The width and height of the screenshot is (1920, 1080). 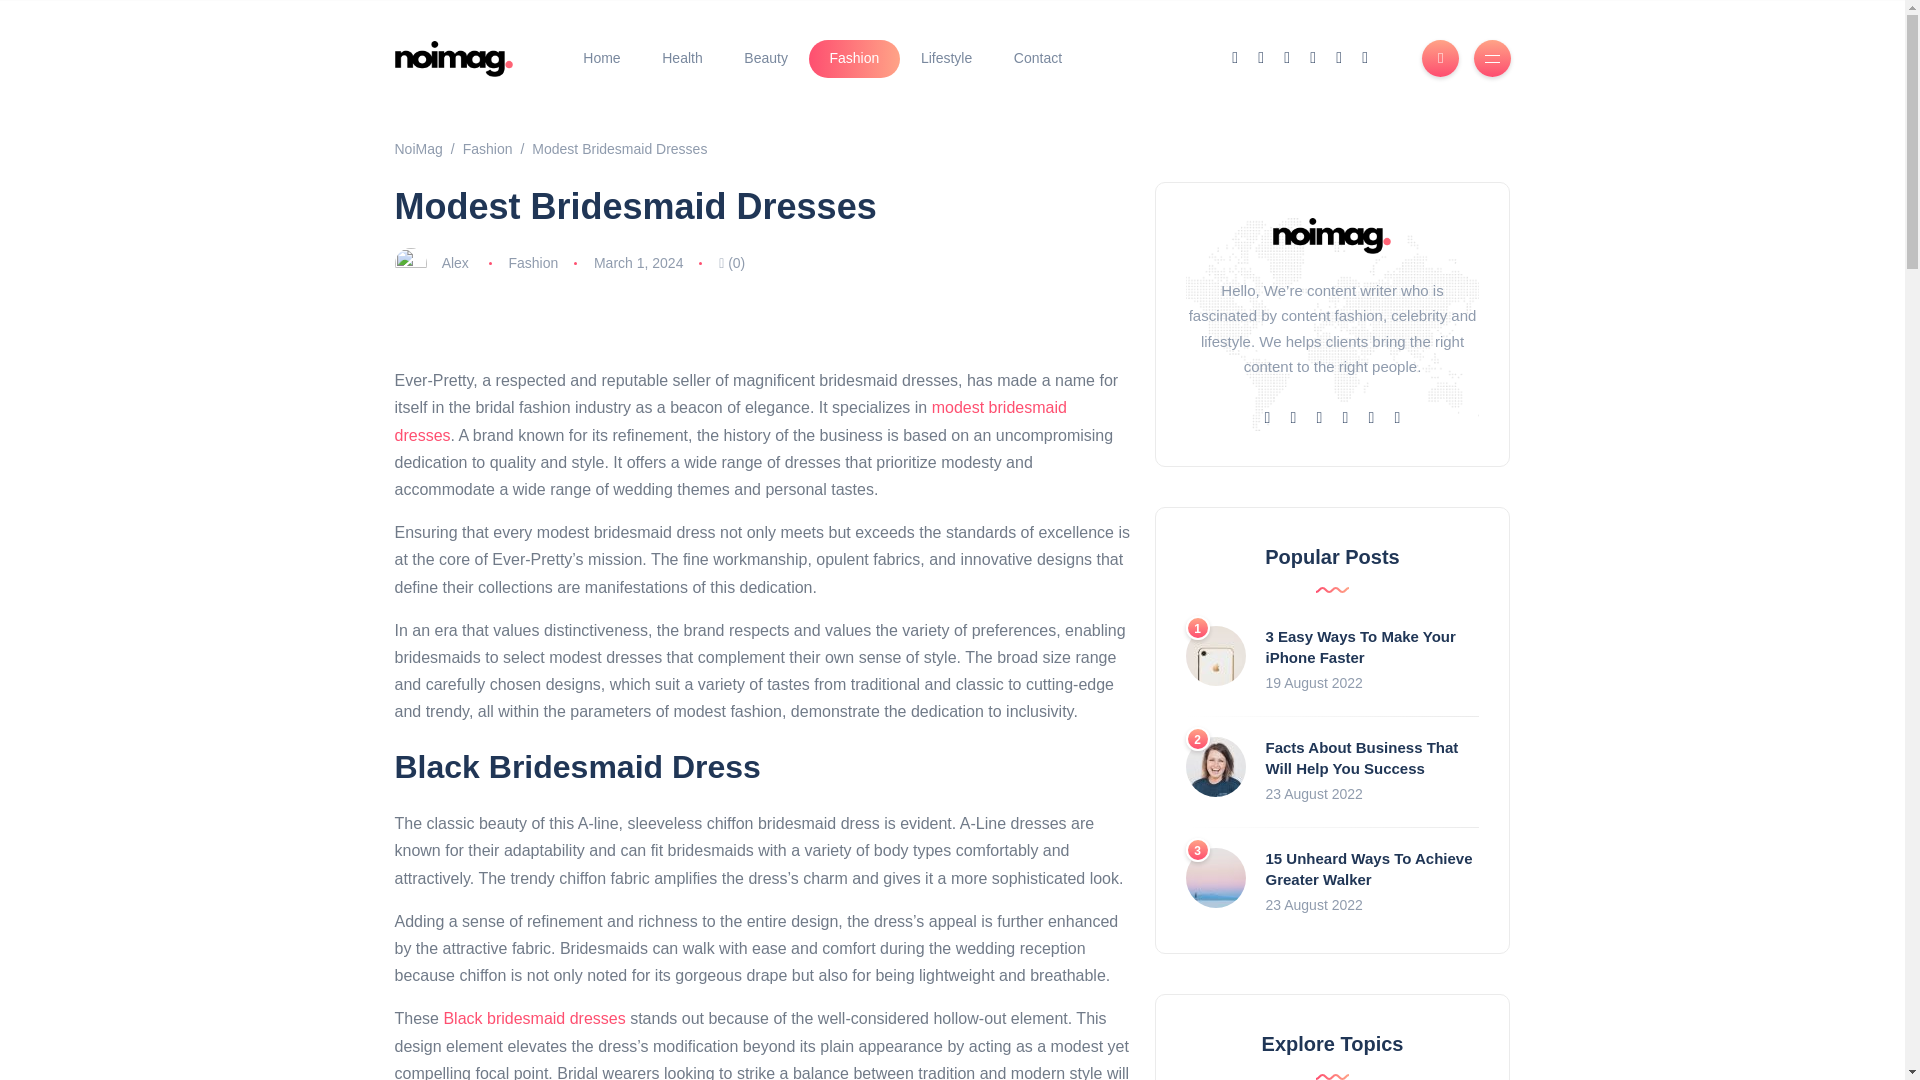 What do you see at coordinates (534, 1018) in the screenshot?
I see `Black bridesmaid dresses` at bounding box center [534, 1018].